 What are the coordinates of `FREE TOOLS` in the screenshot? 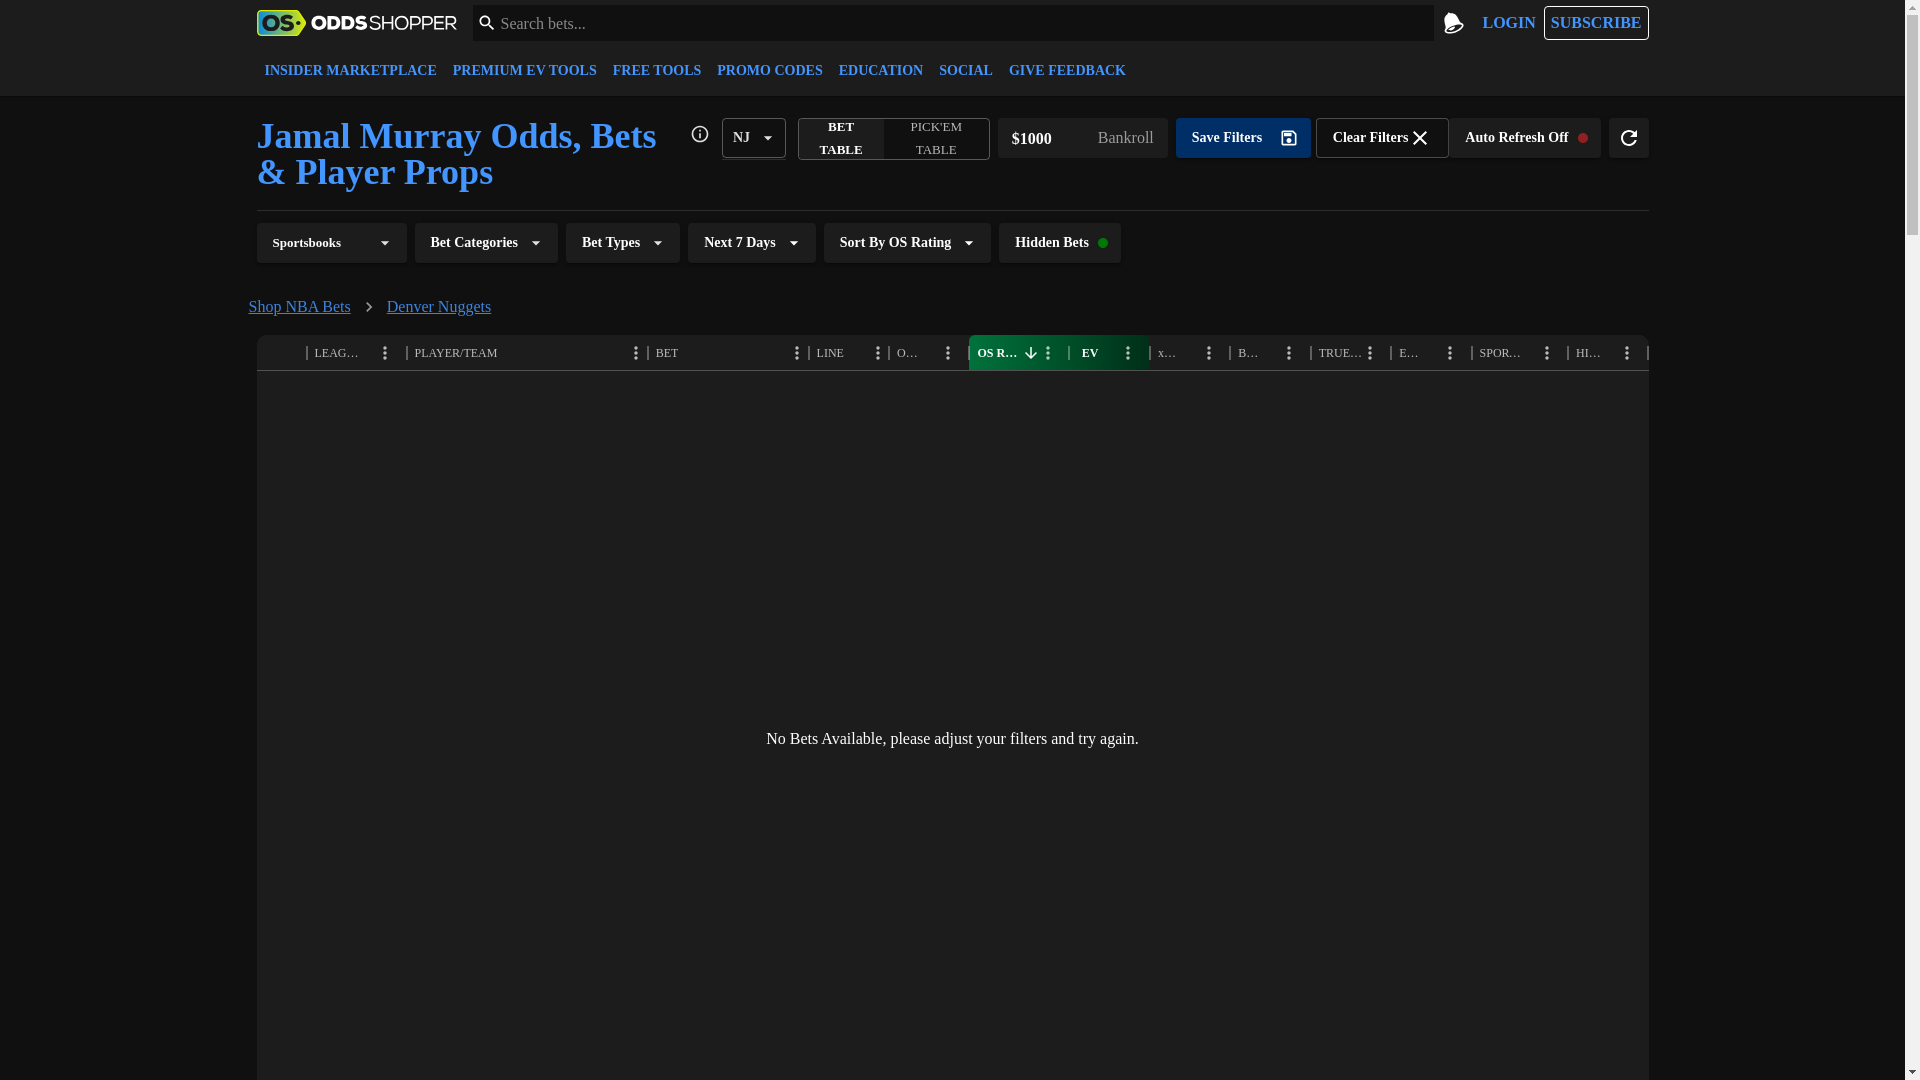 It's located at (657, 70).